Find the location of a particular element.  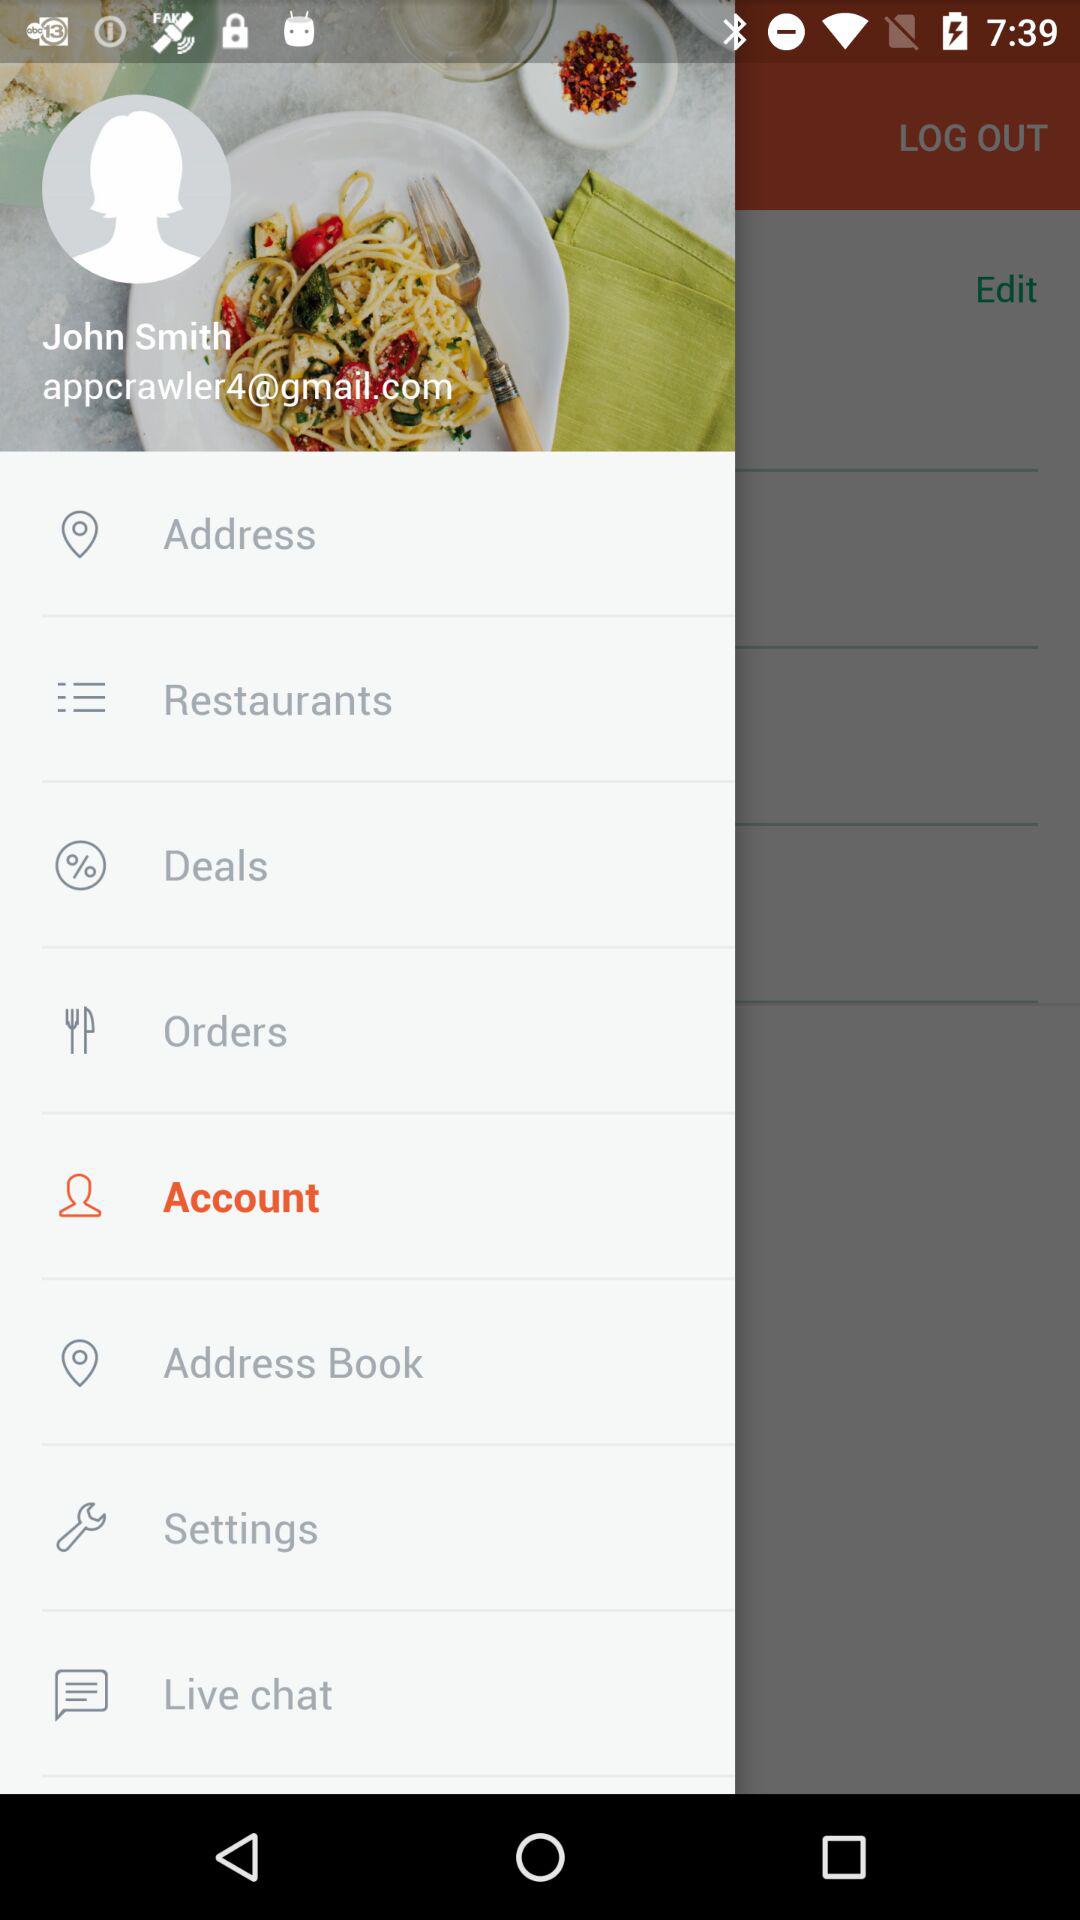

click on the option which is above john smith is located at coordinates (136, 189).